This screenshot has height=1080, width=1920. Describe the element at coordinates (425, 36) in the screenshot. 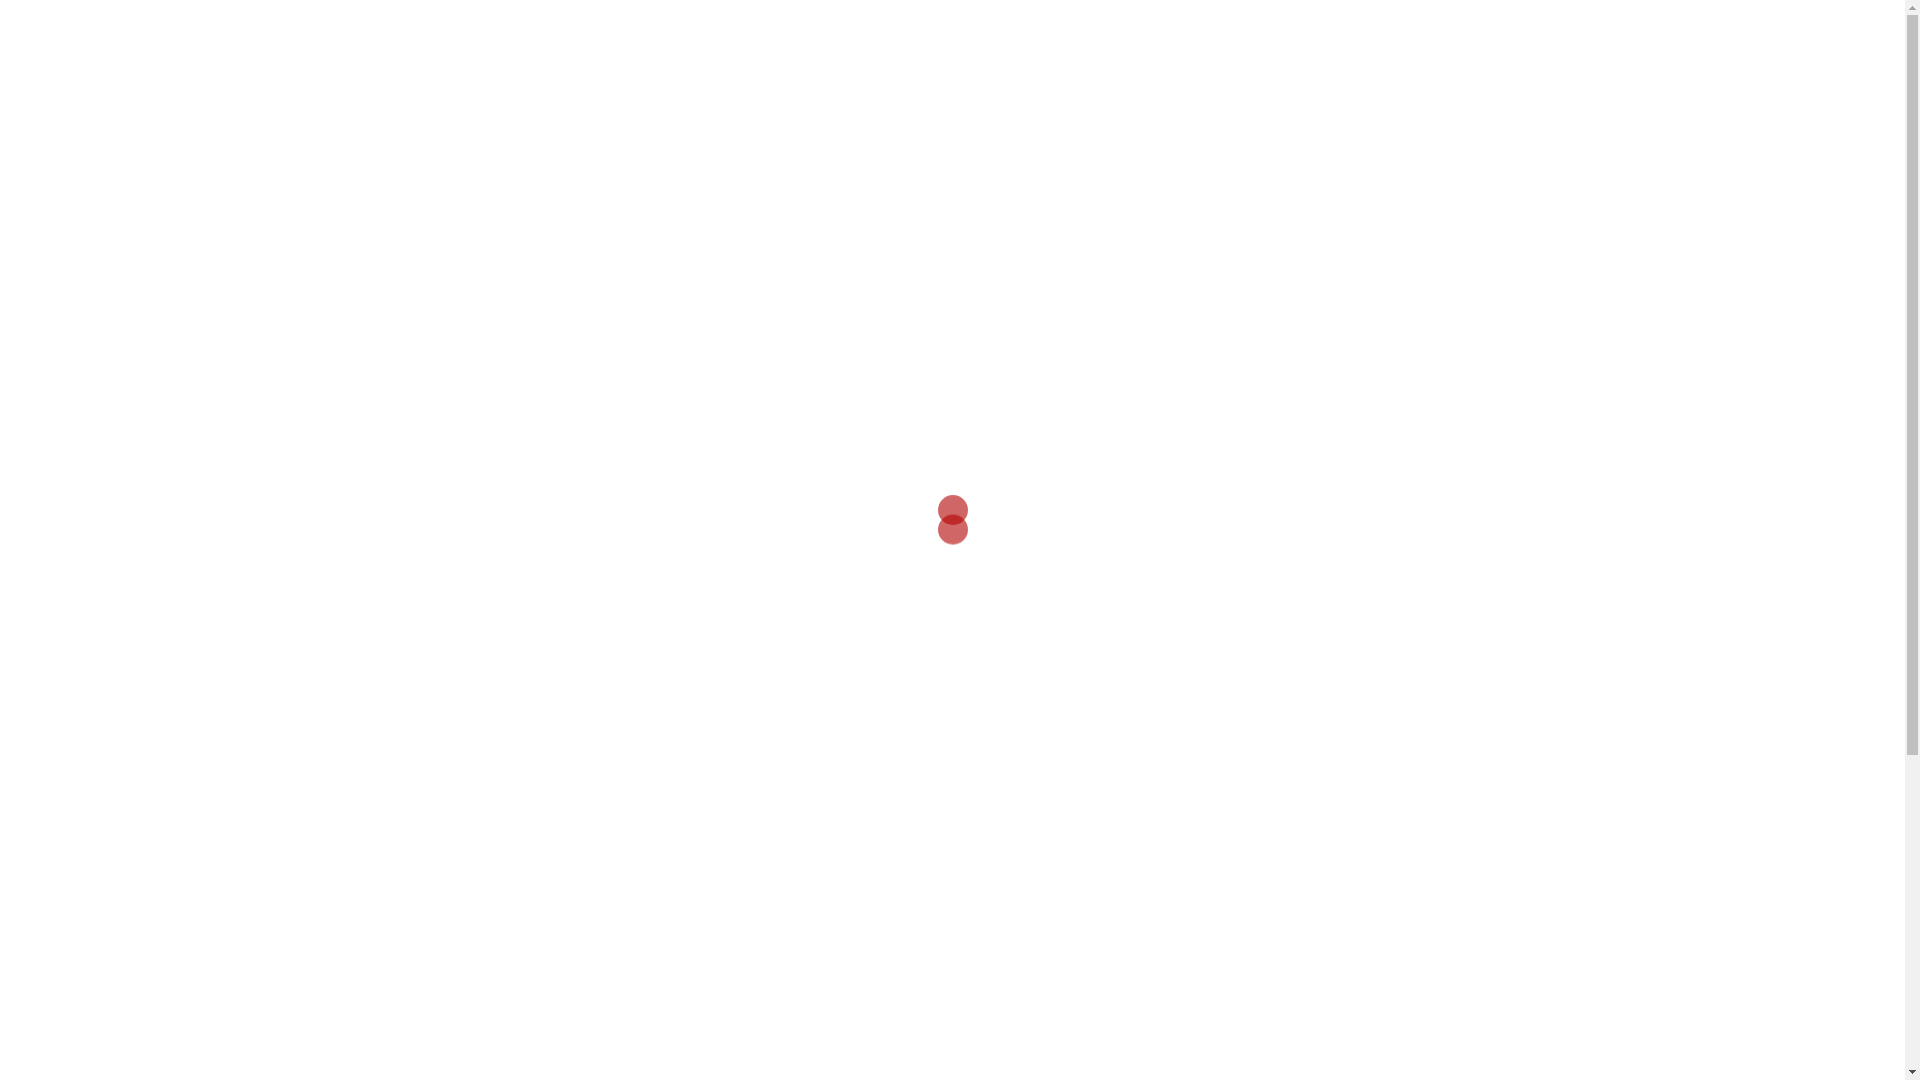

I see `GM Rendering` at that location.